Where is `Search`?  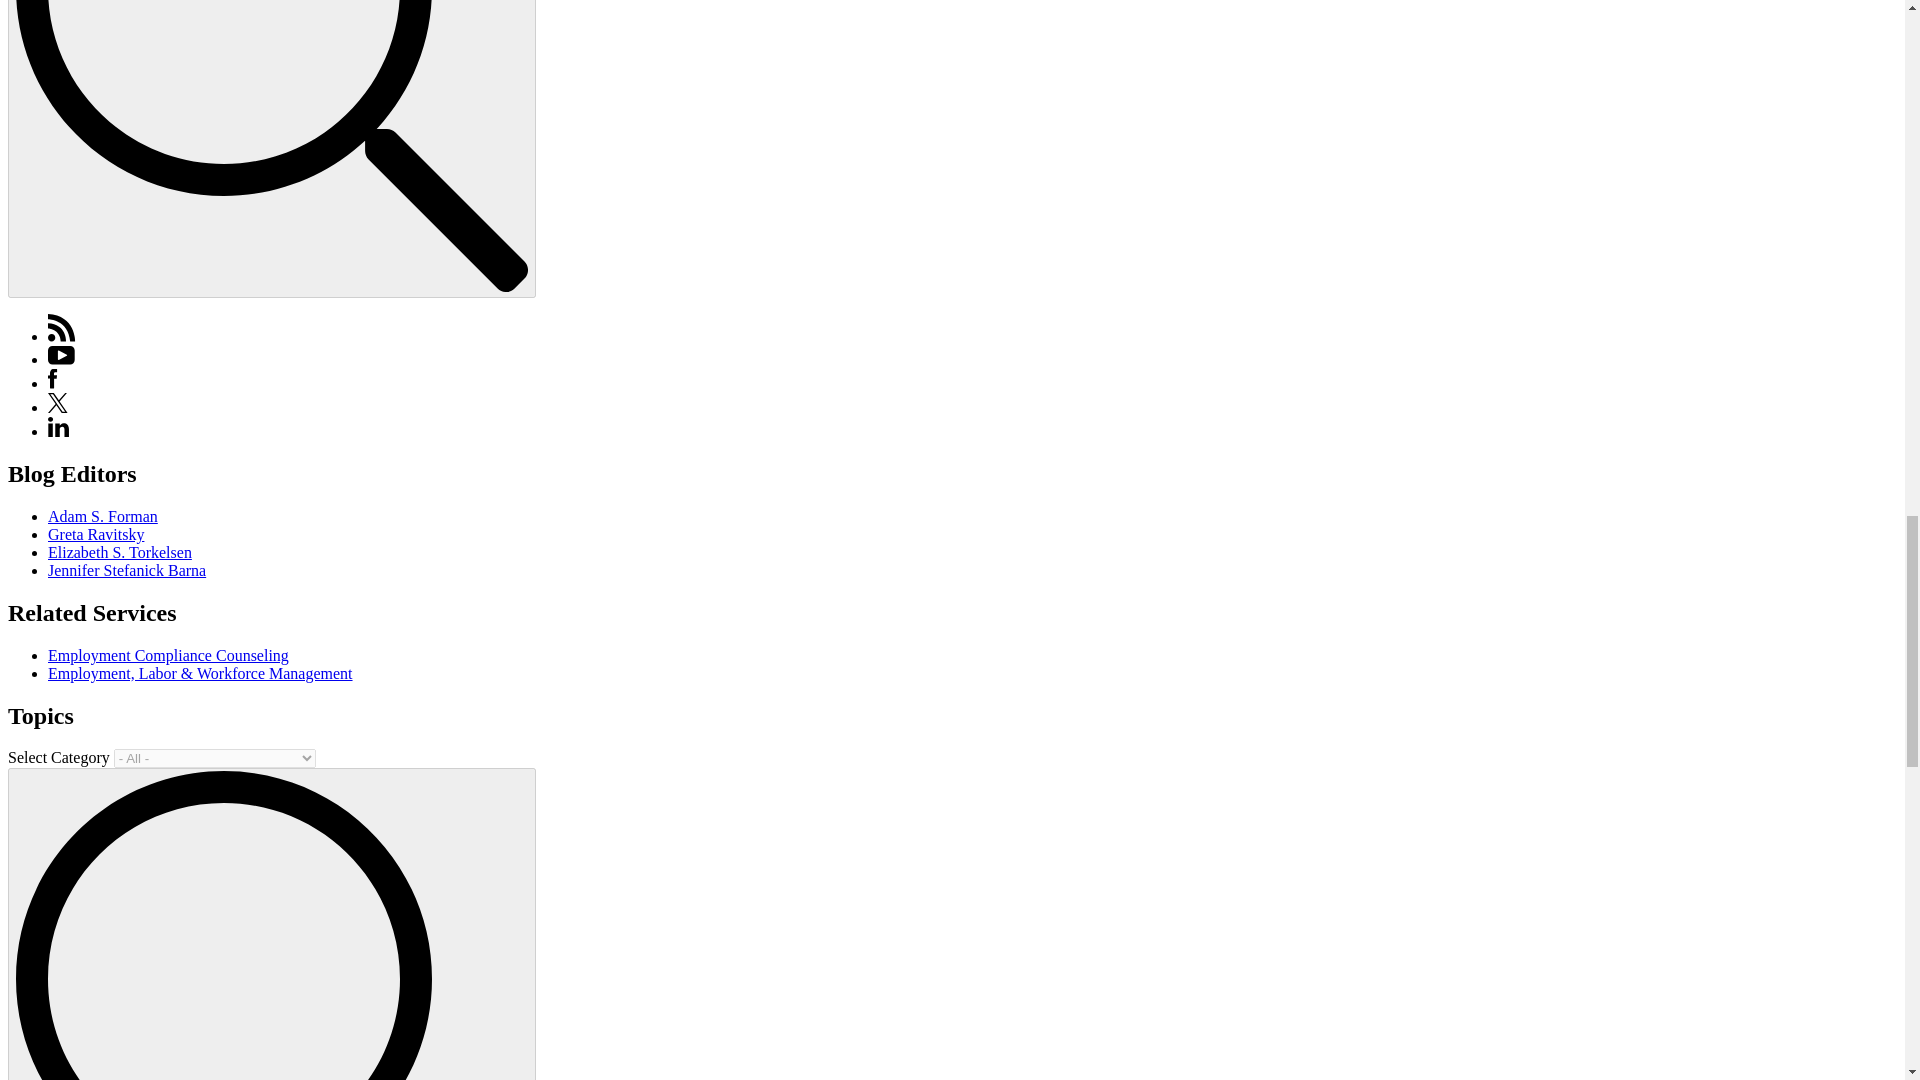
Search is located at coordinates (272, 926).